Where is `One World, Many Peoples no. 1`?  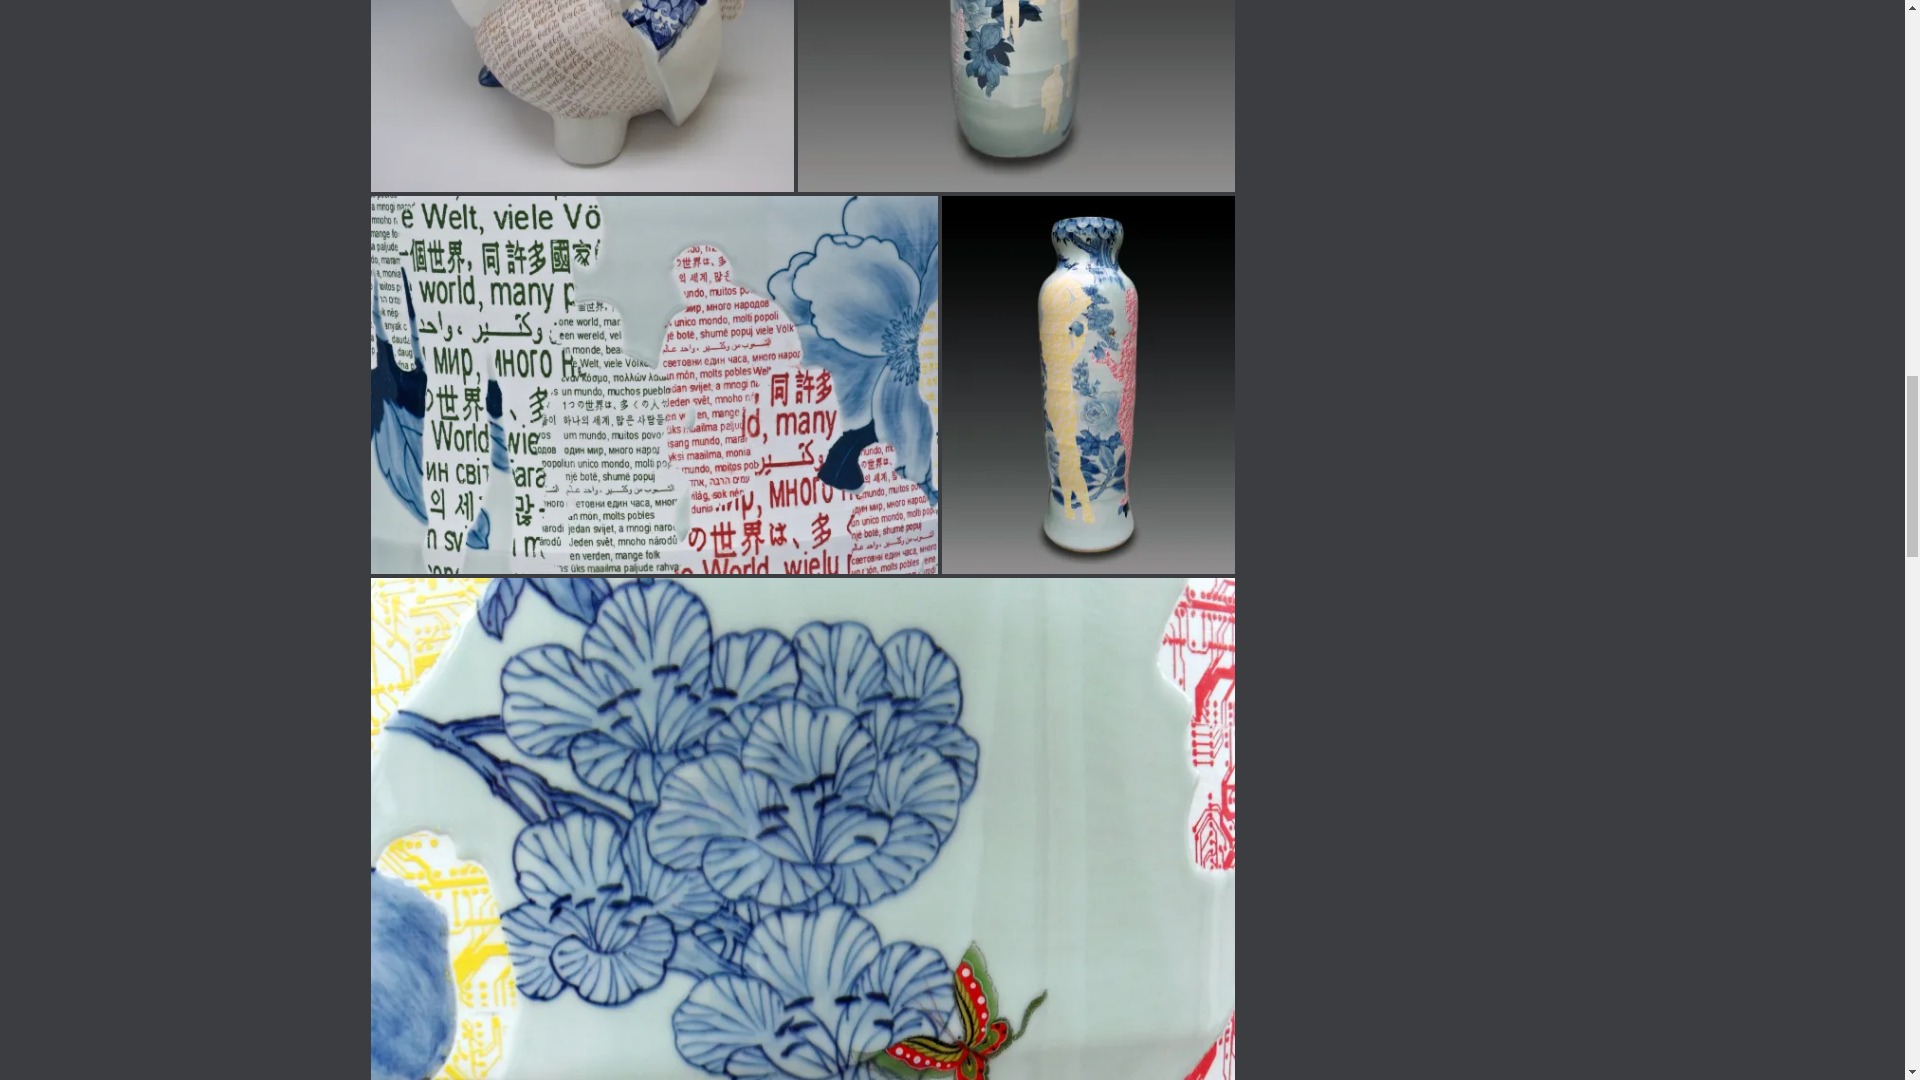
One World, Many Peoples no. 1 is located at coordinates (1016, 96).